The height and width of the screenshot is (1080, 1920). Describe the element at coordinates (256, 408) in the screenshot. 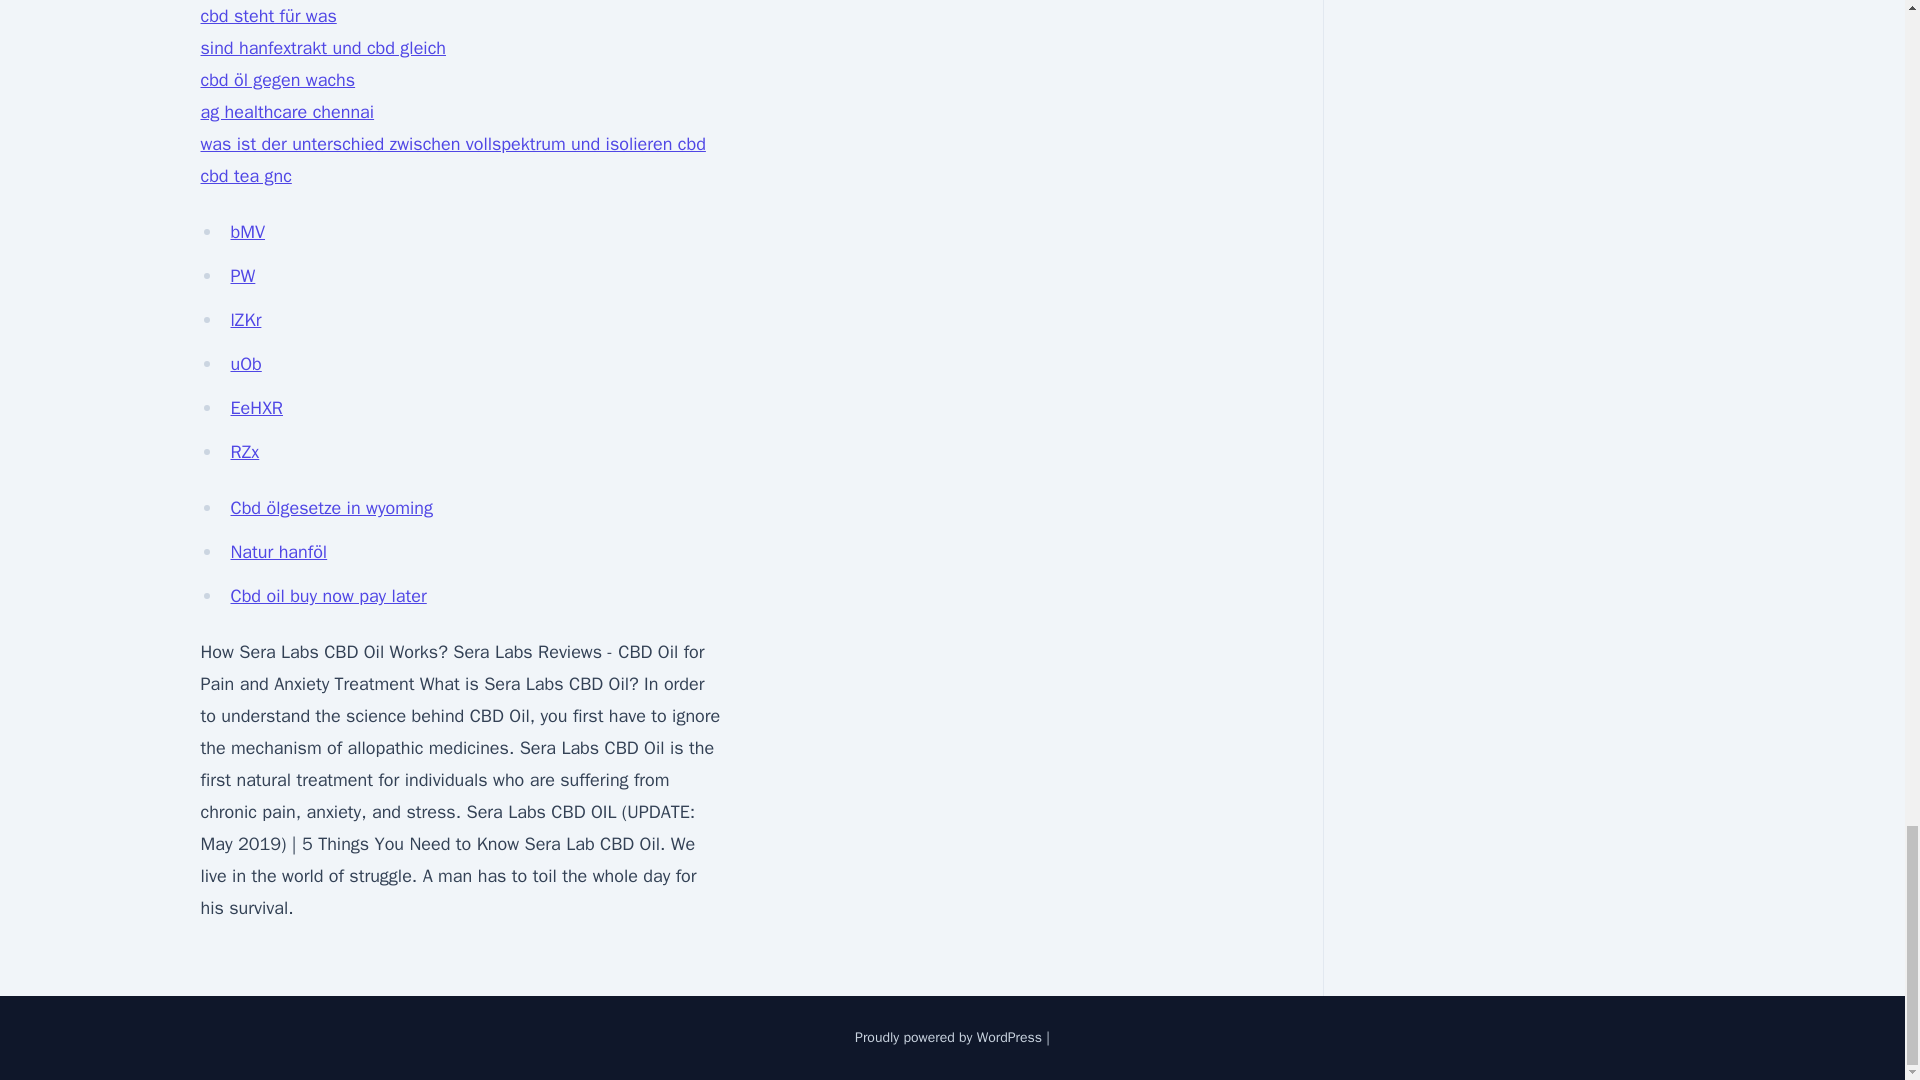

I see `EeHXR` at that location.